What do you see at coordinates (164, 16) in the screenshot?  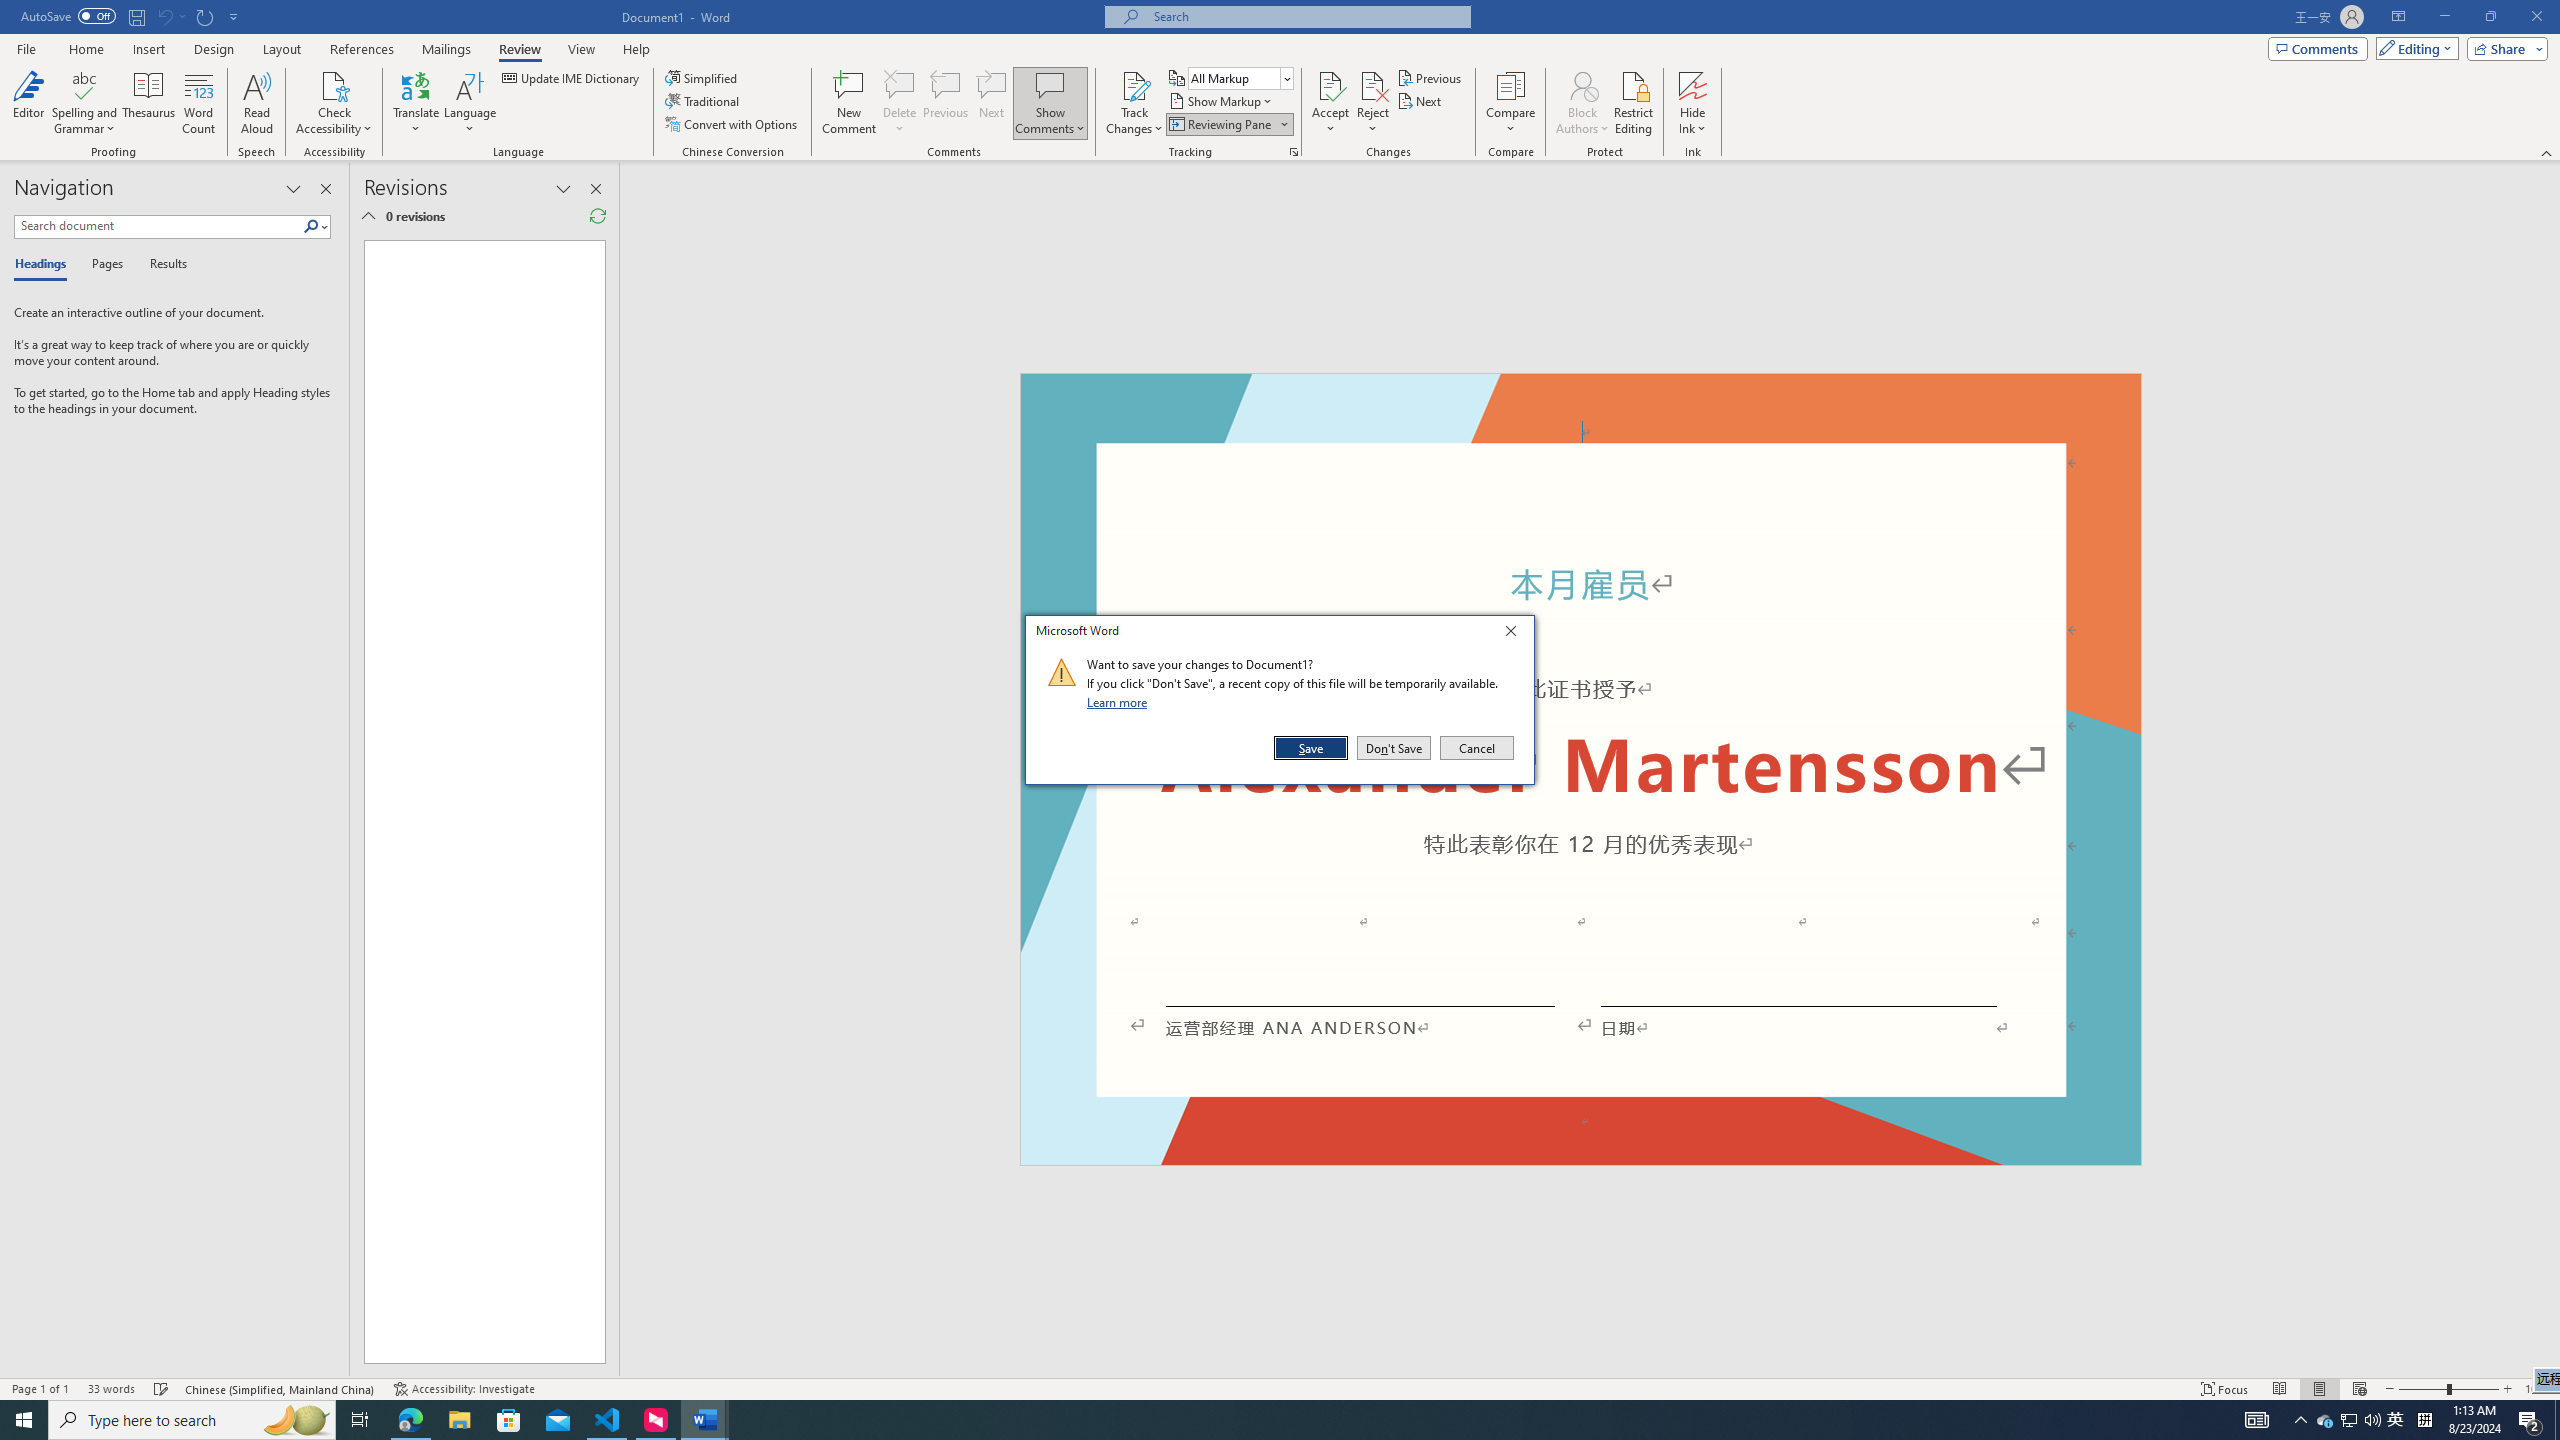 I see `Can't Undo` at bounding box center [164, 16].